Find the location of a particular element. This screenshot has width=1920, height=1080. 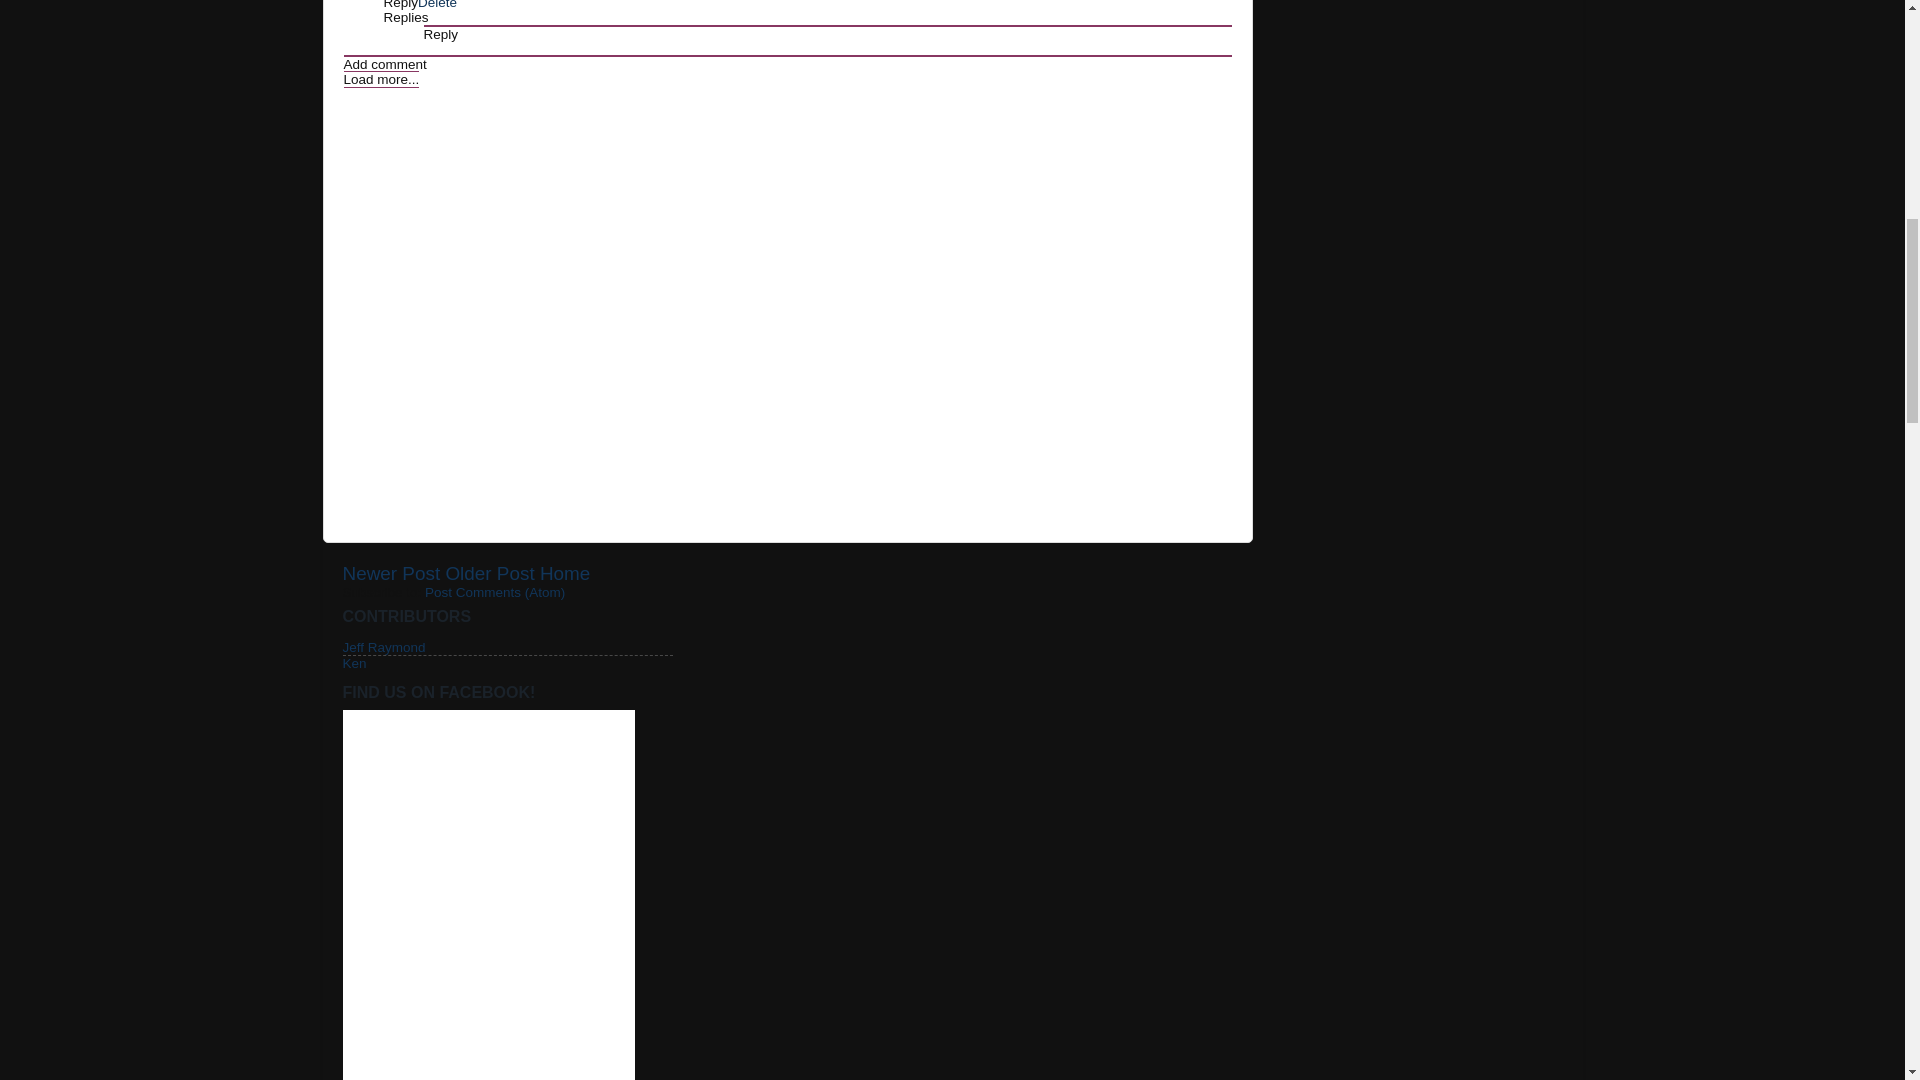

Ken is located at coordinates (354, 662).